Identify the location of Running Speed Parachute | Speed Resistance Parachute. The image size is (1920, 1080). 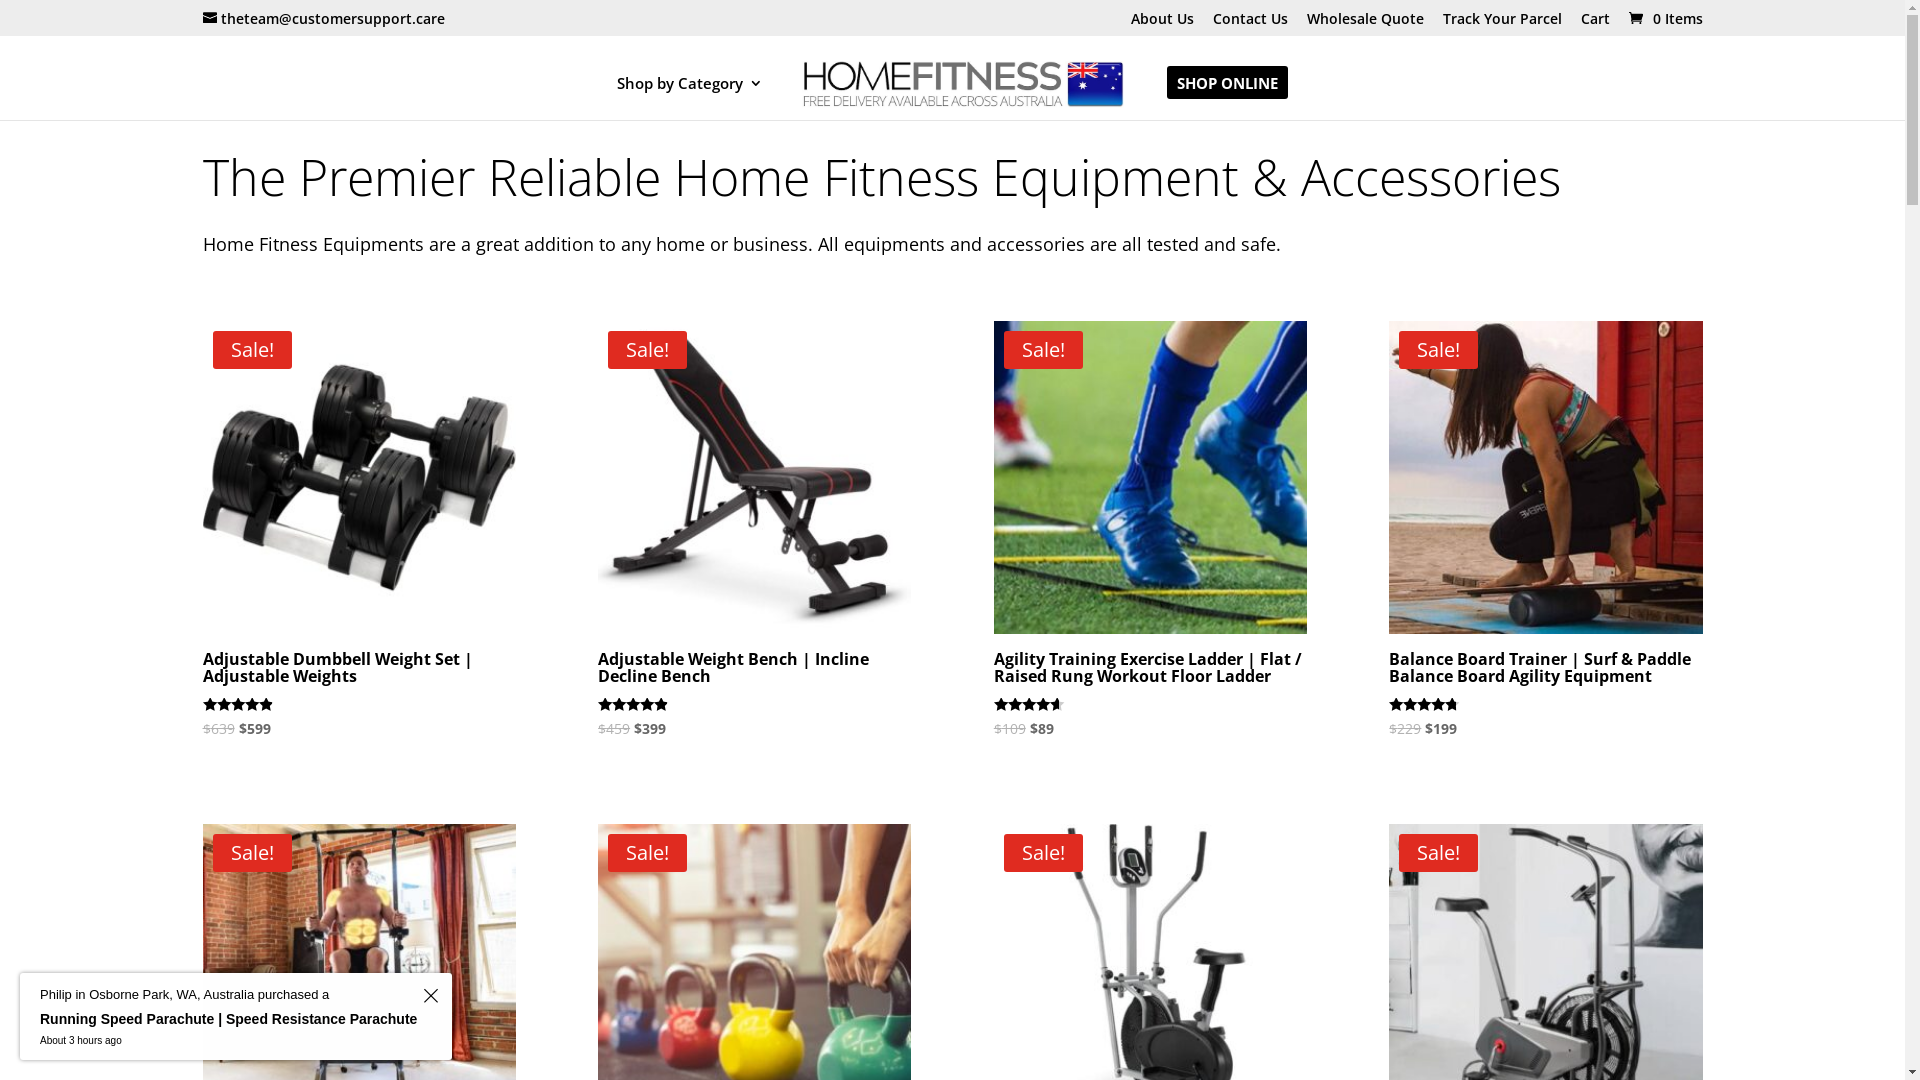
(228, 1020).